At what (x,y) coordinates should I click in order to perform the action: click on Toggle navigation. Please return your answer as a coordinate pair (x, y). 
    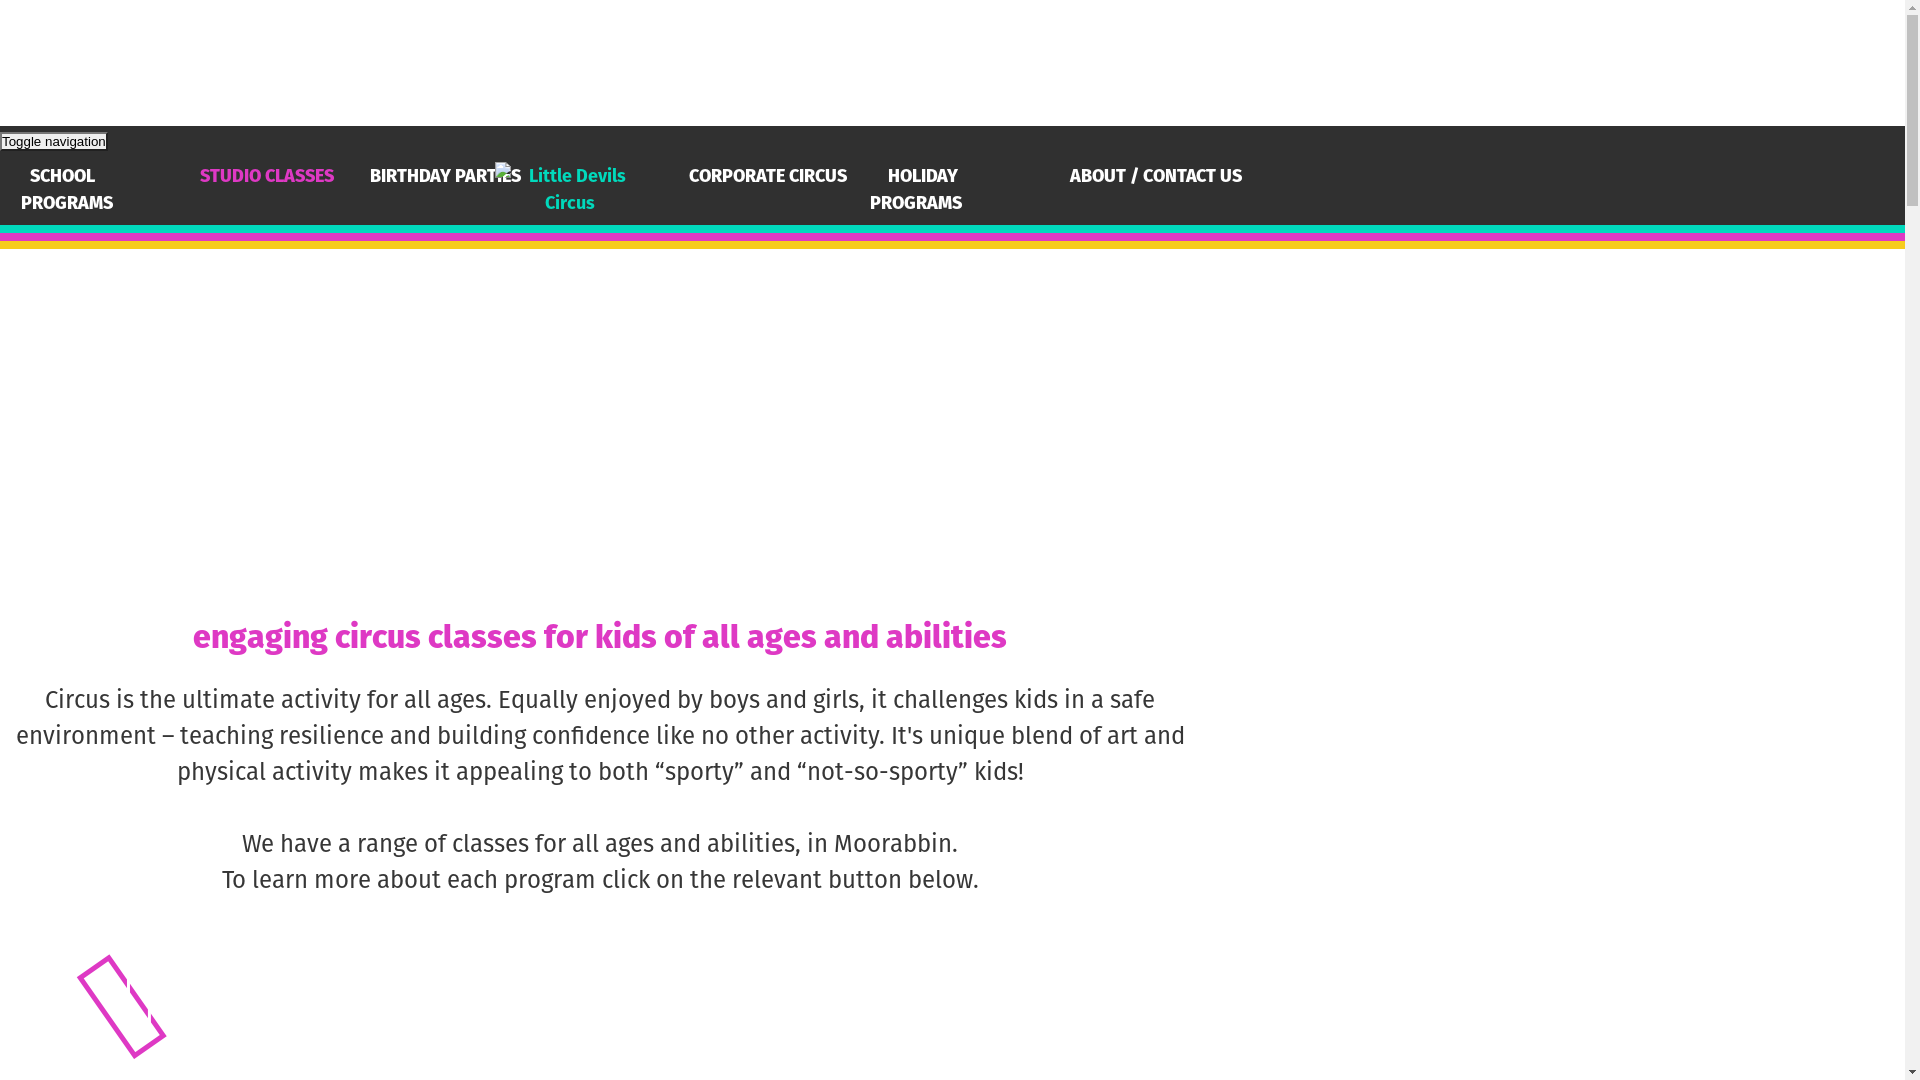
    Looking at the image, I should click on (54, 142).